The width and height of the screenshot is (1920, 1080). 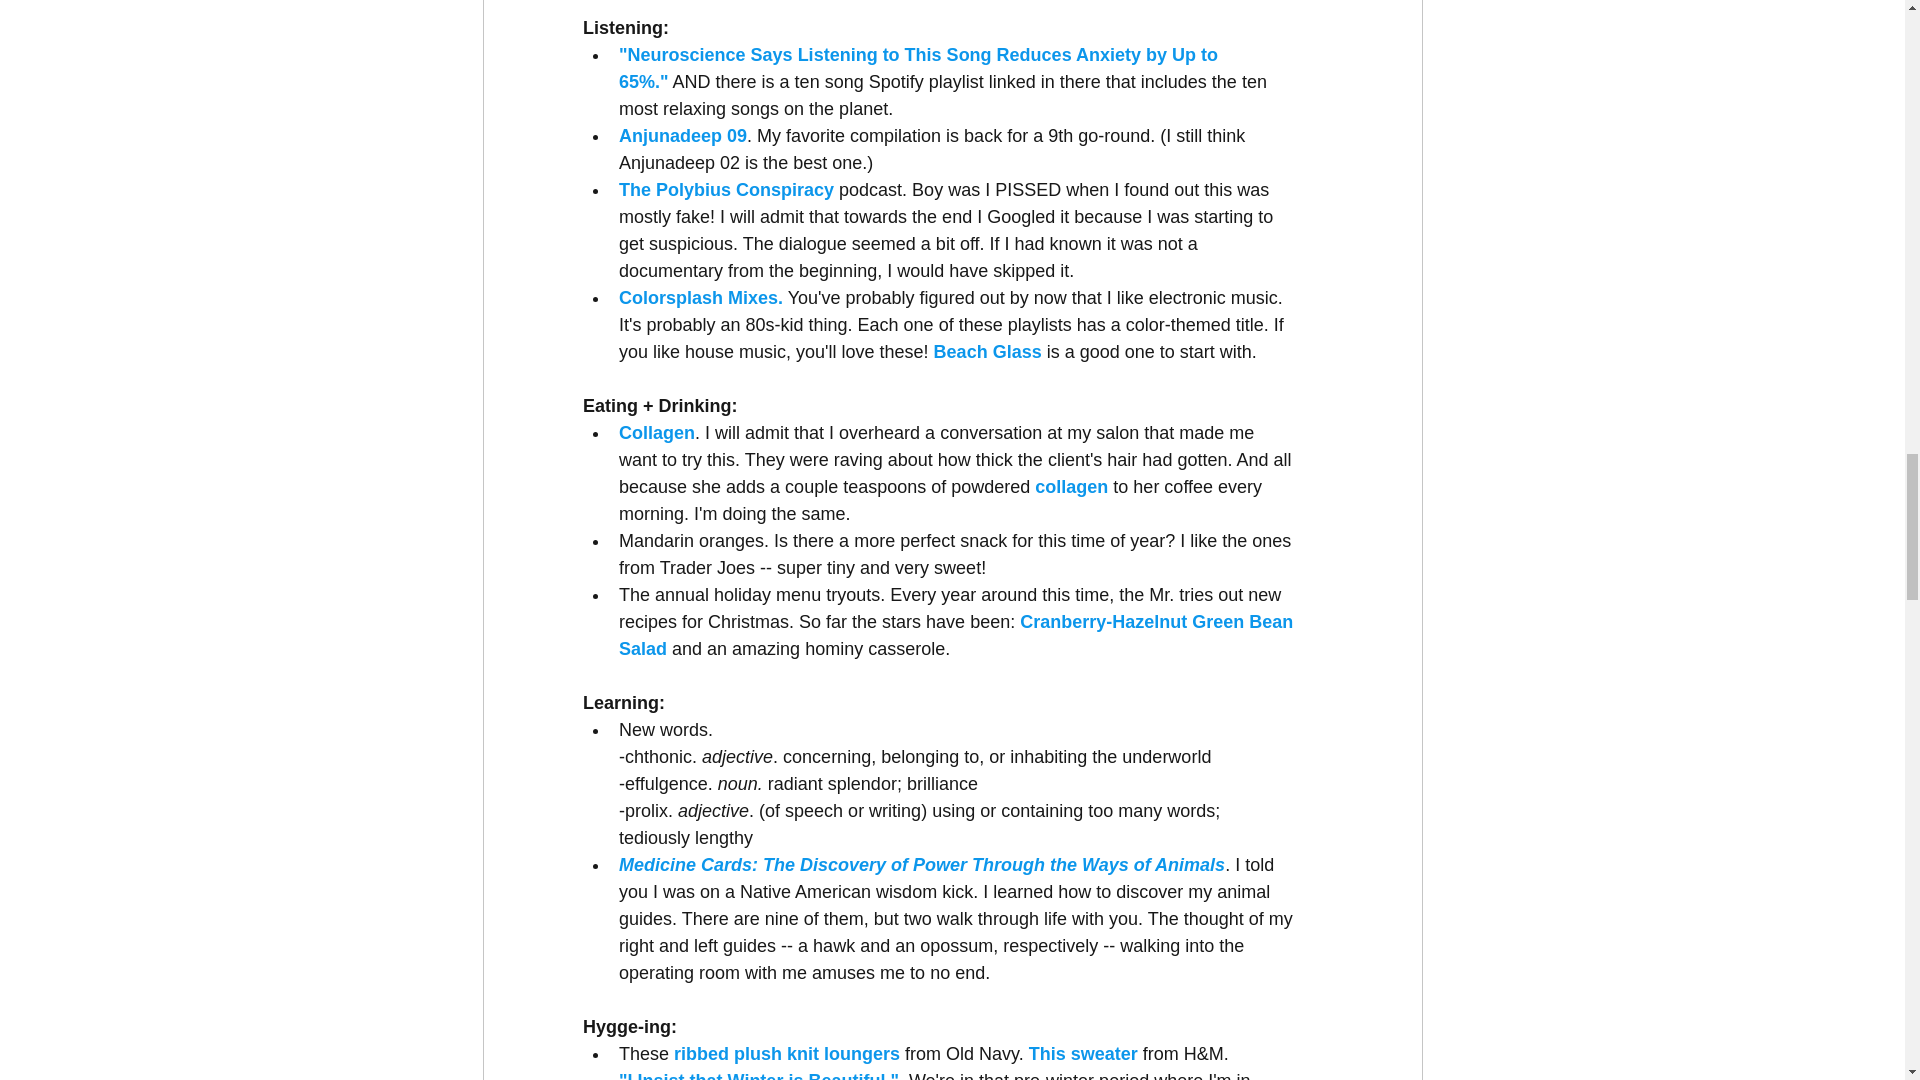 I want to click on Collagen, so click(x=656, y=432).